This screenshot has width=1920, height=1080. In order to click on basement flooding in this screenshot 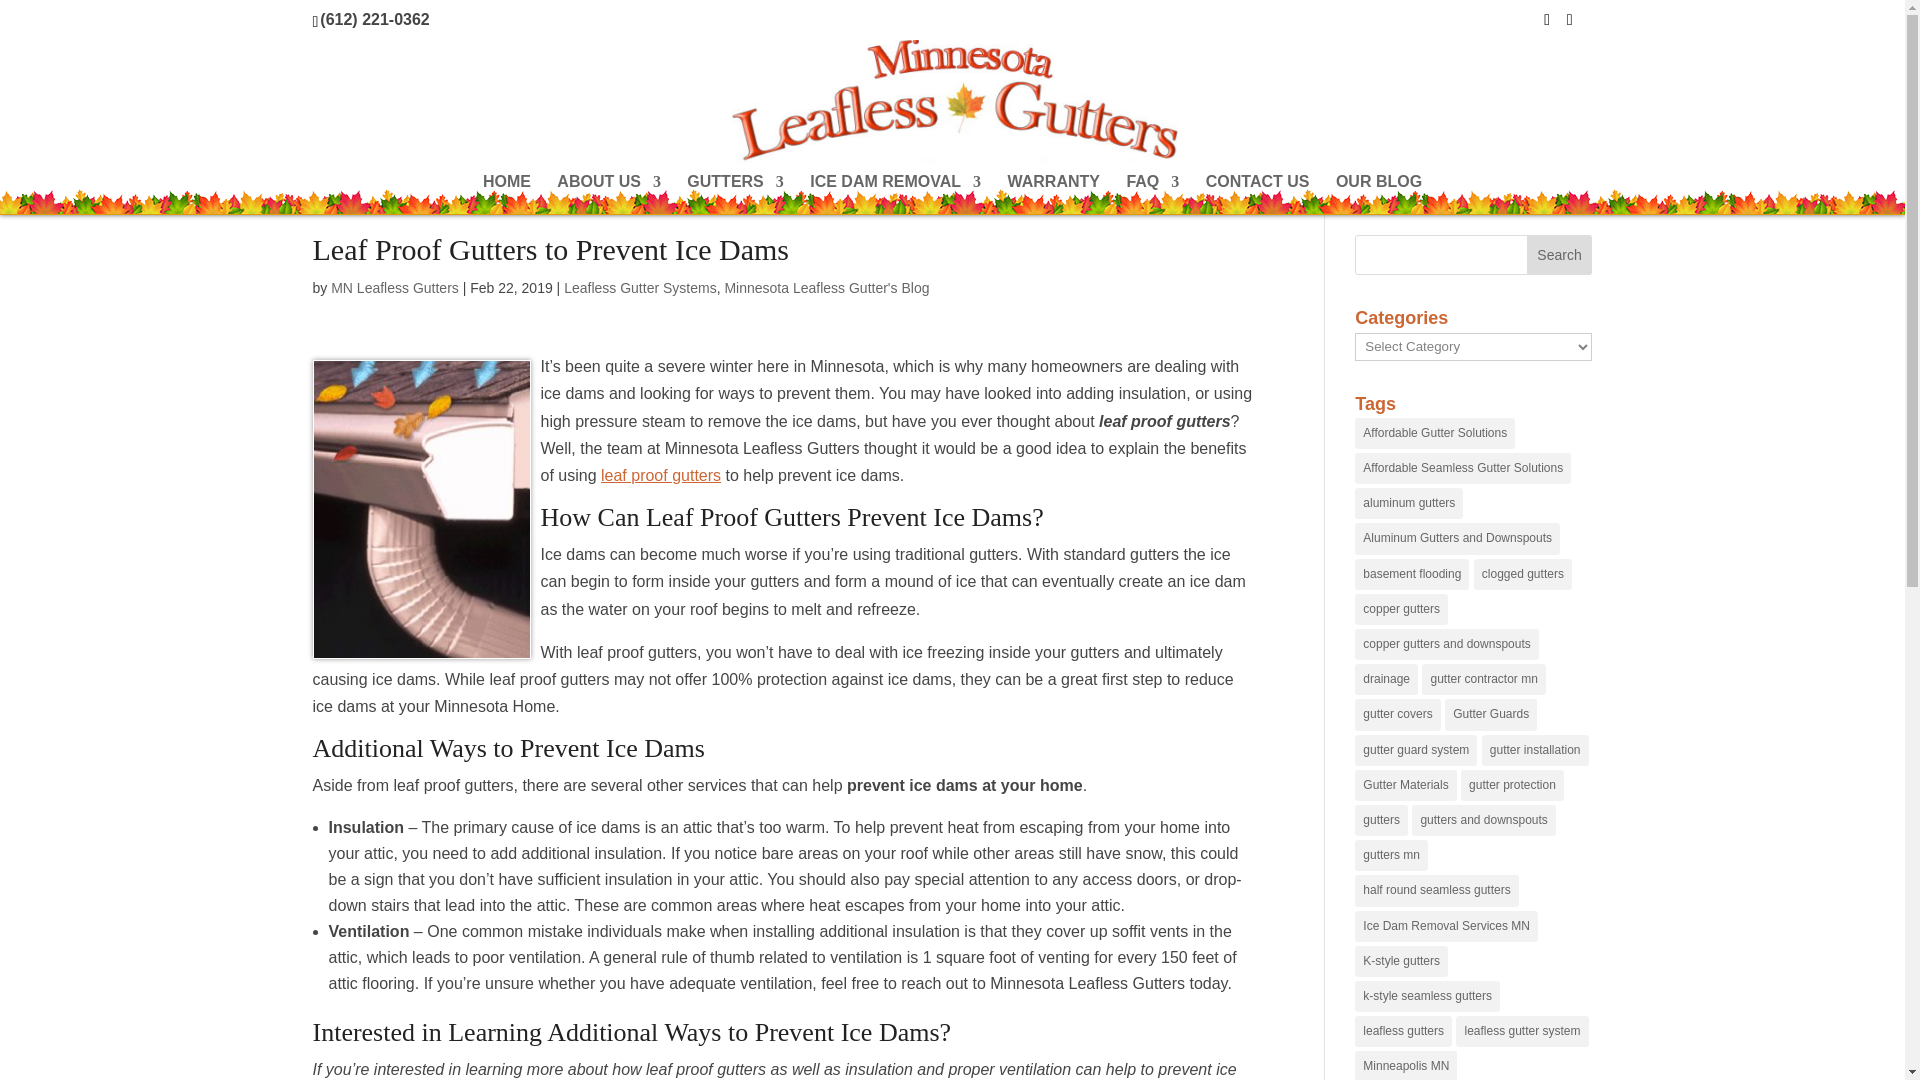, I will do `click(1412, 574)`.